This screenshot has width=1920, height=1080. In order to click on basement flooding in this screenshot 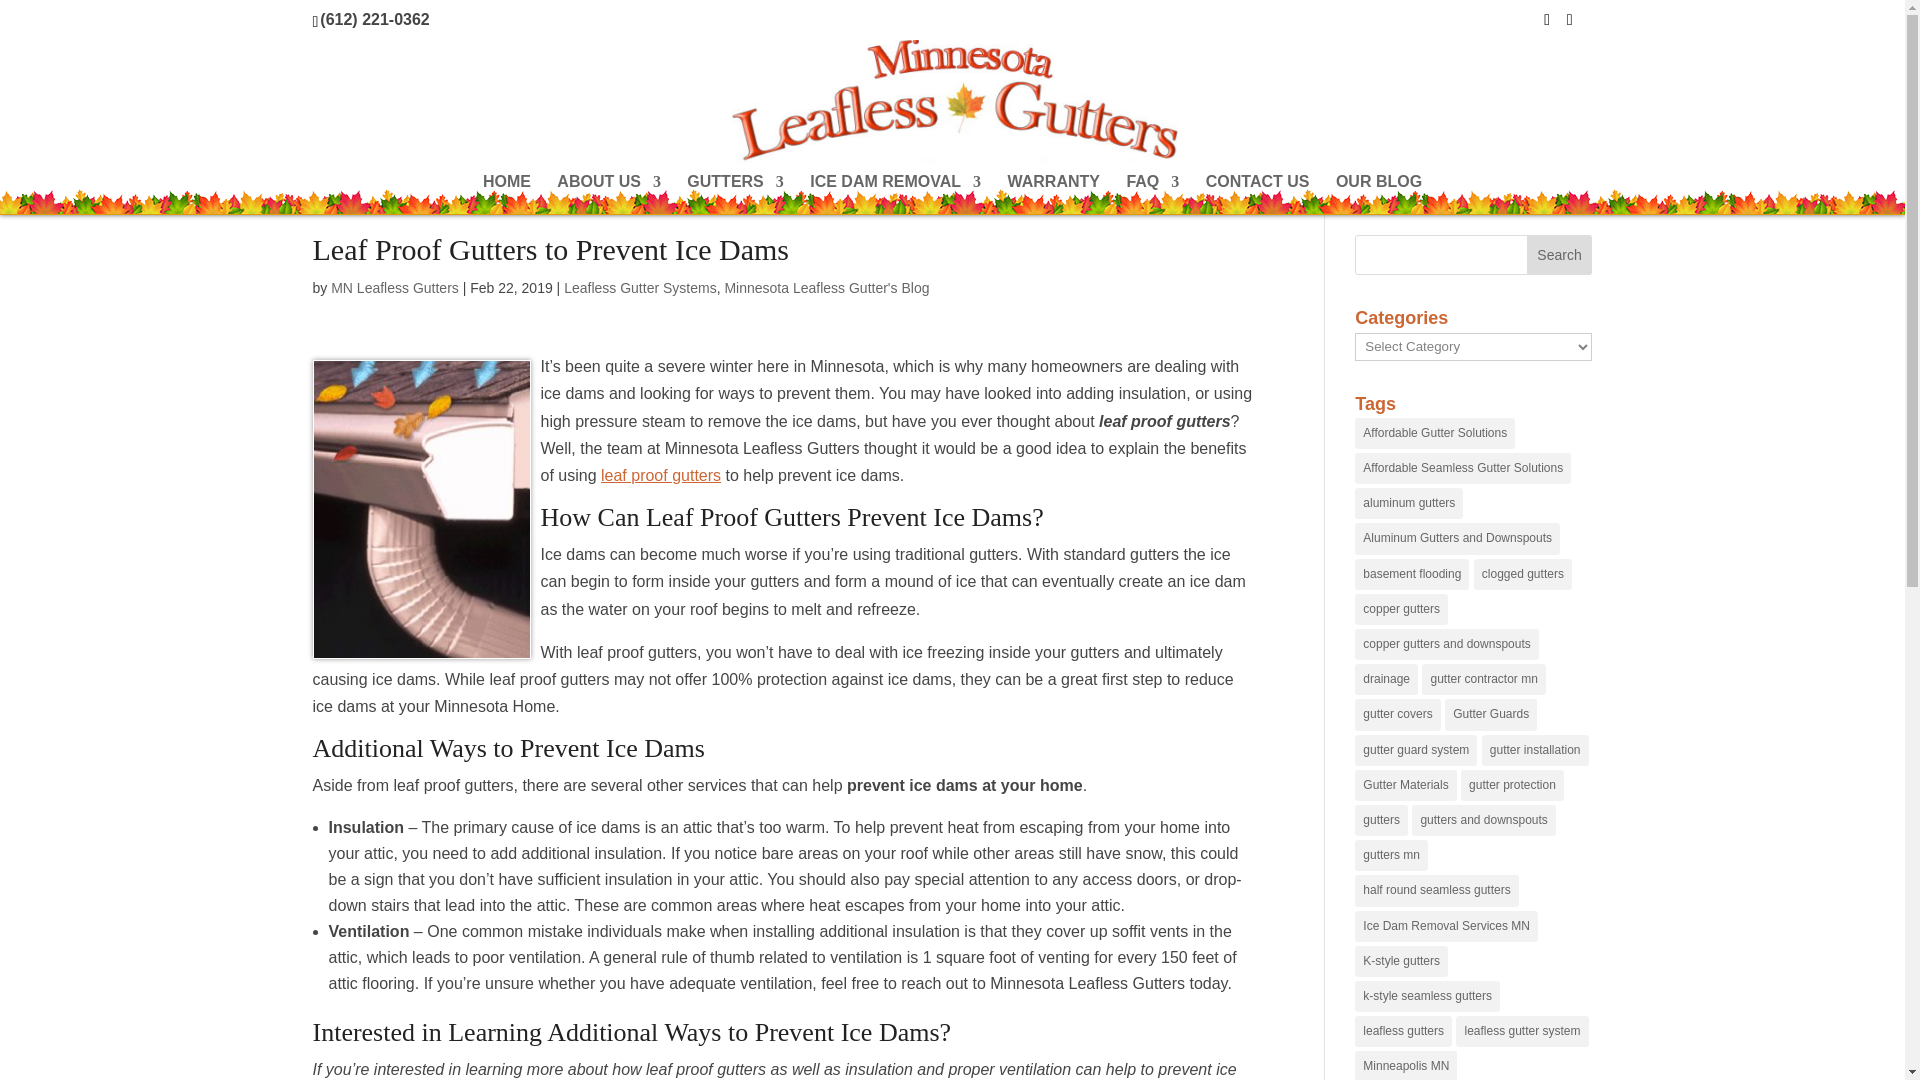, I will do `click(1412, 574)`.